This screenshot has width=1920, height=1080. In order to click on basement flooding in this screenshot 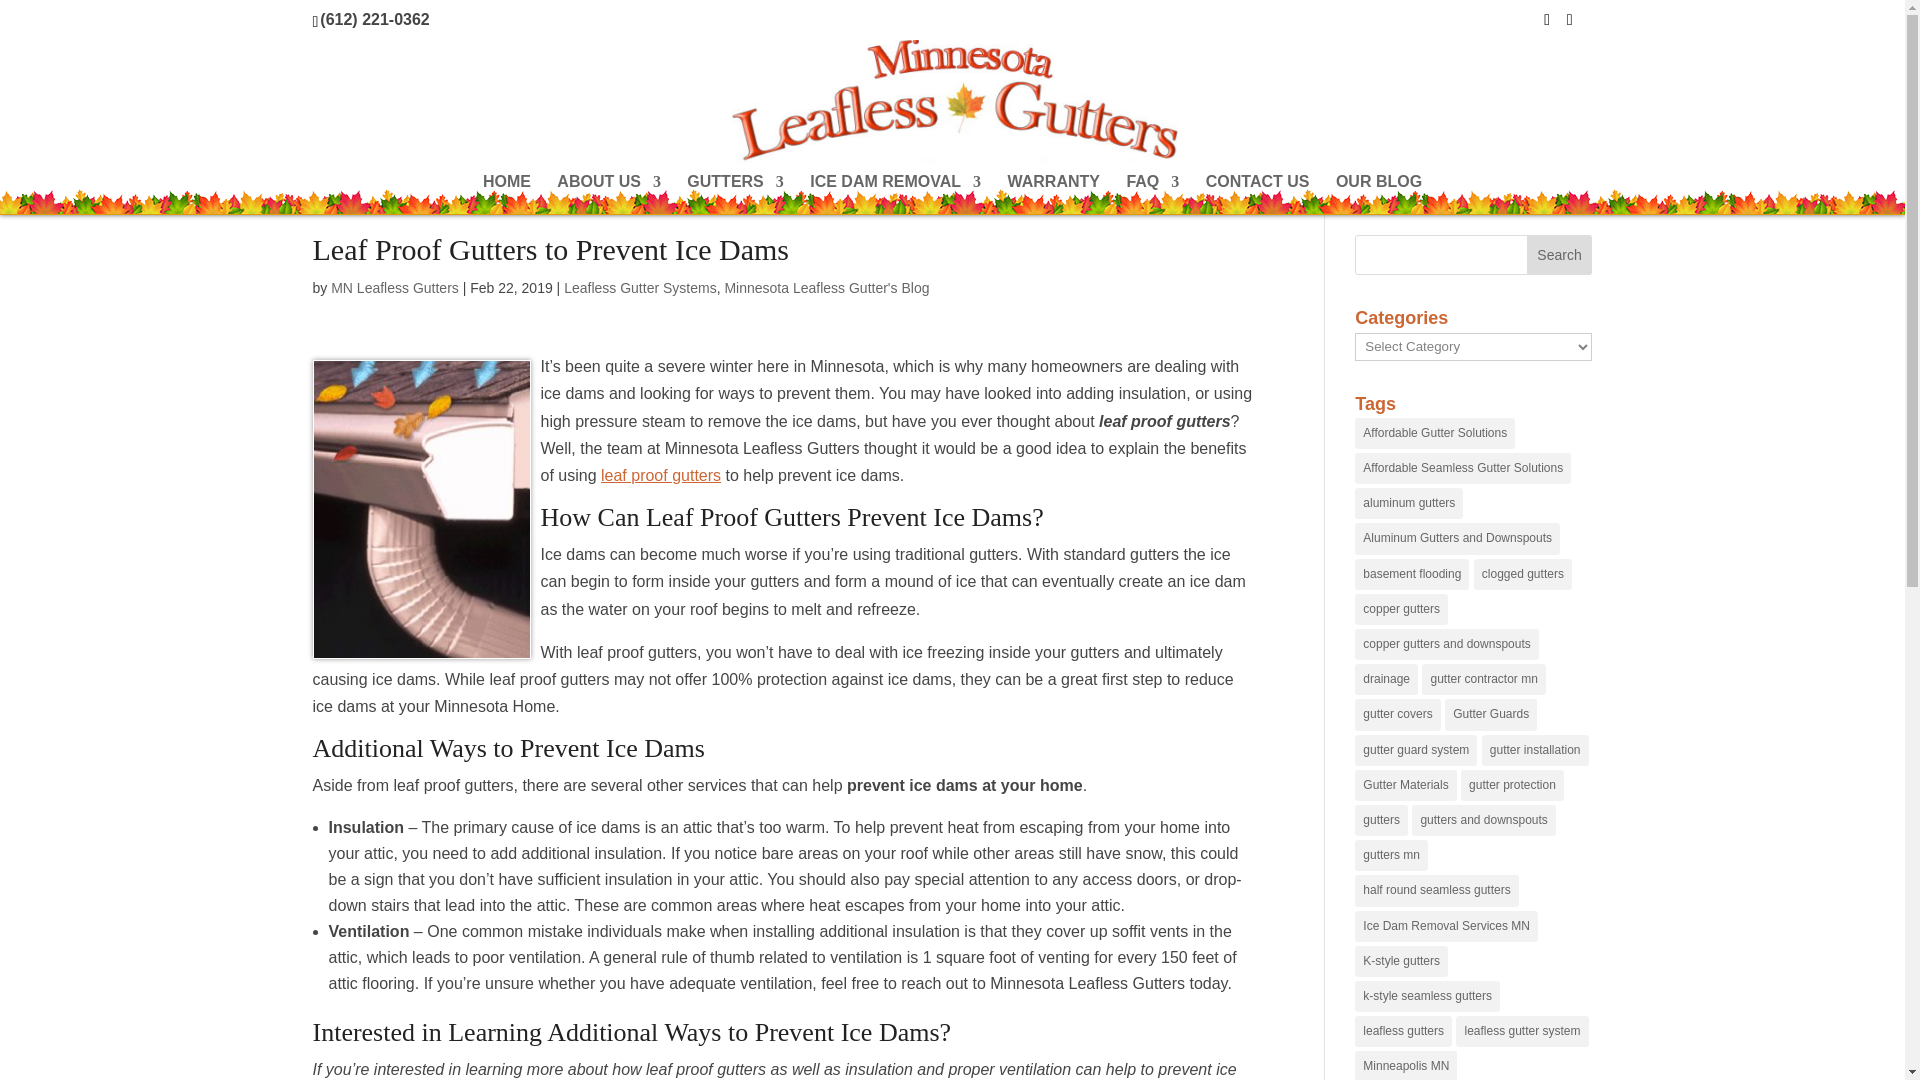, I will do `click(1412, 574)`.